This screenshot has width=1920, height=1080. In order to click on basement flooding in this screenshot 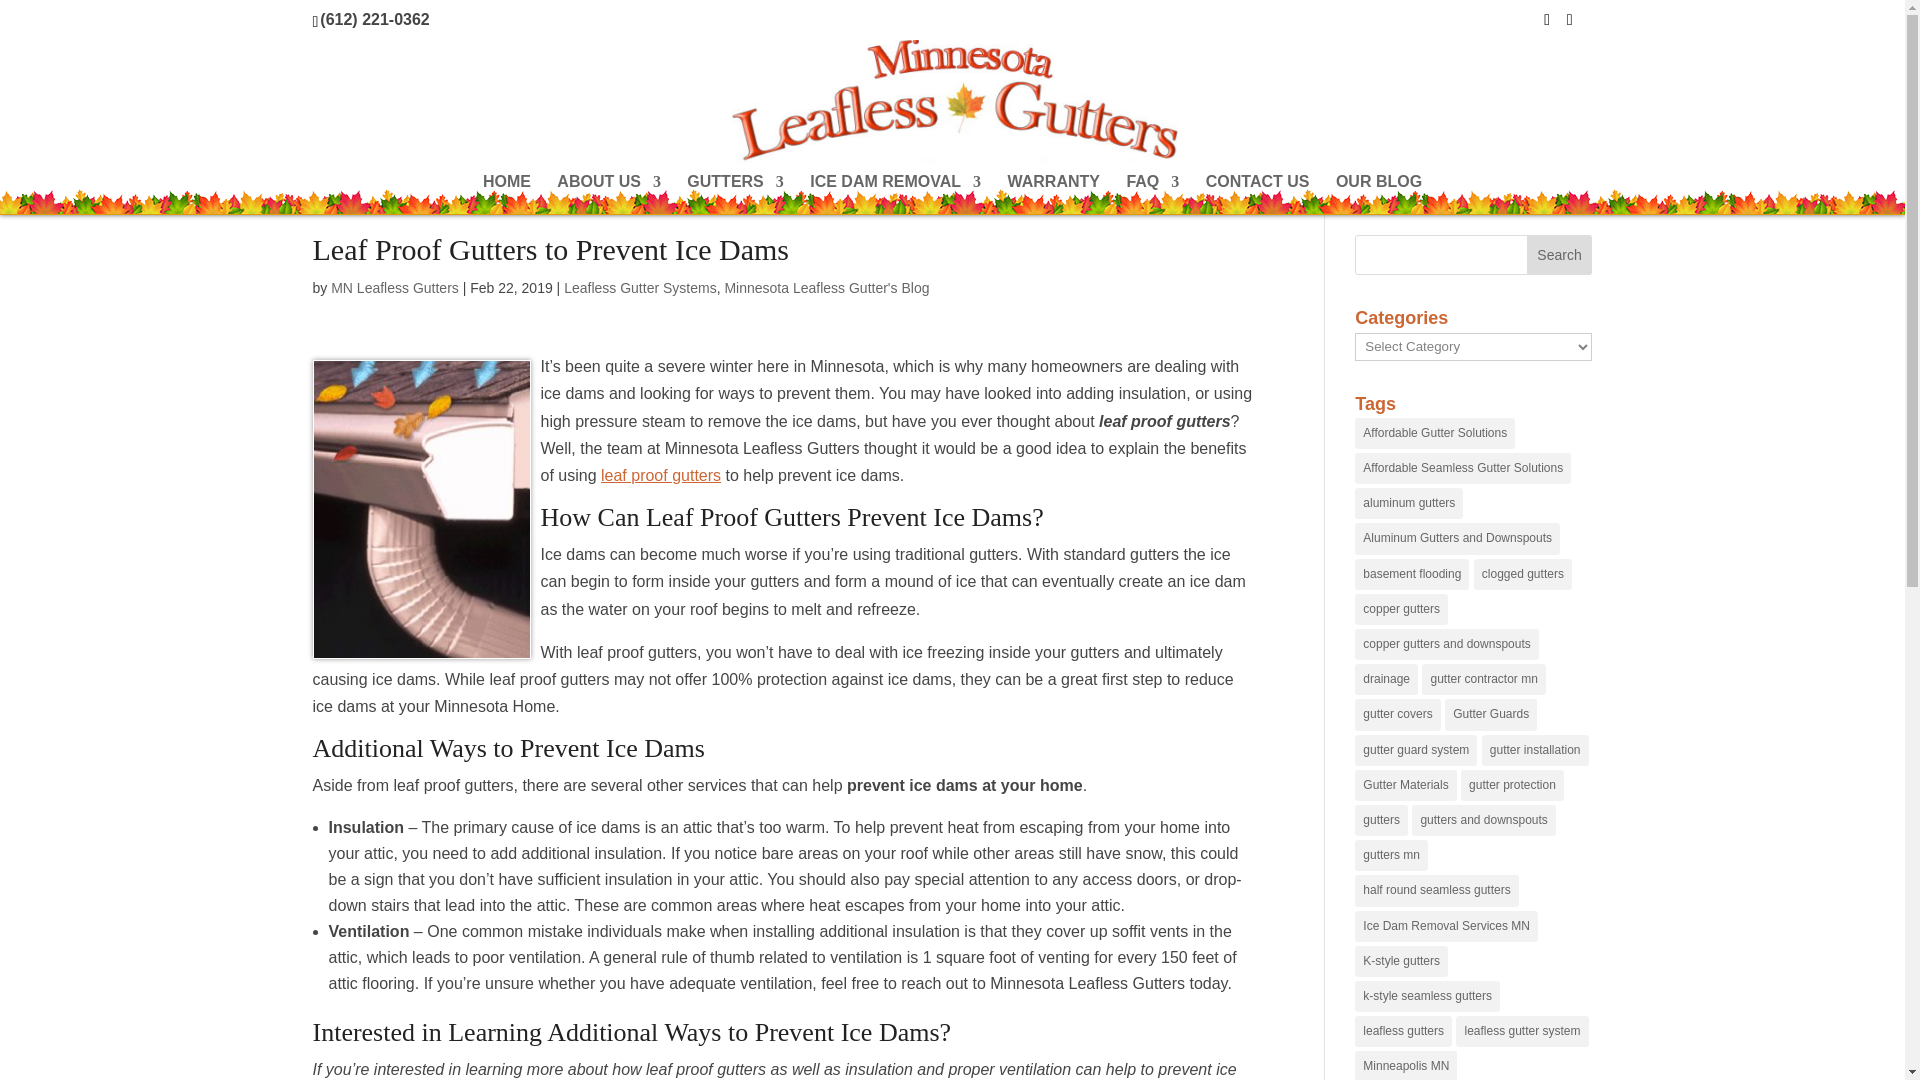, I will do `click(1412, 574)`.